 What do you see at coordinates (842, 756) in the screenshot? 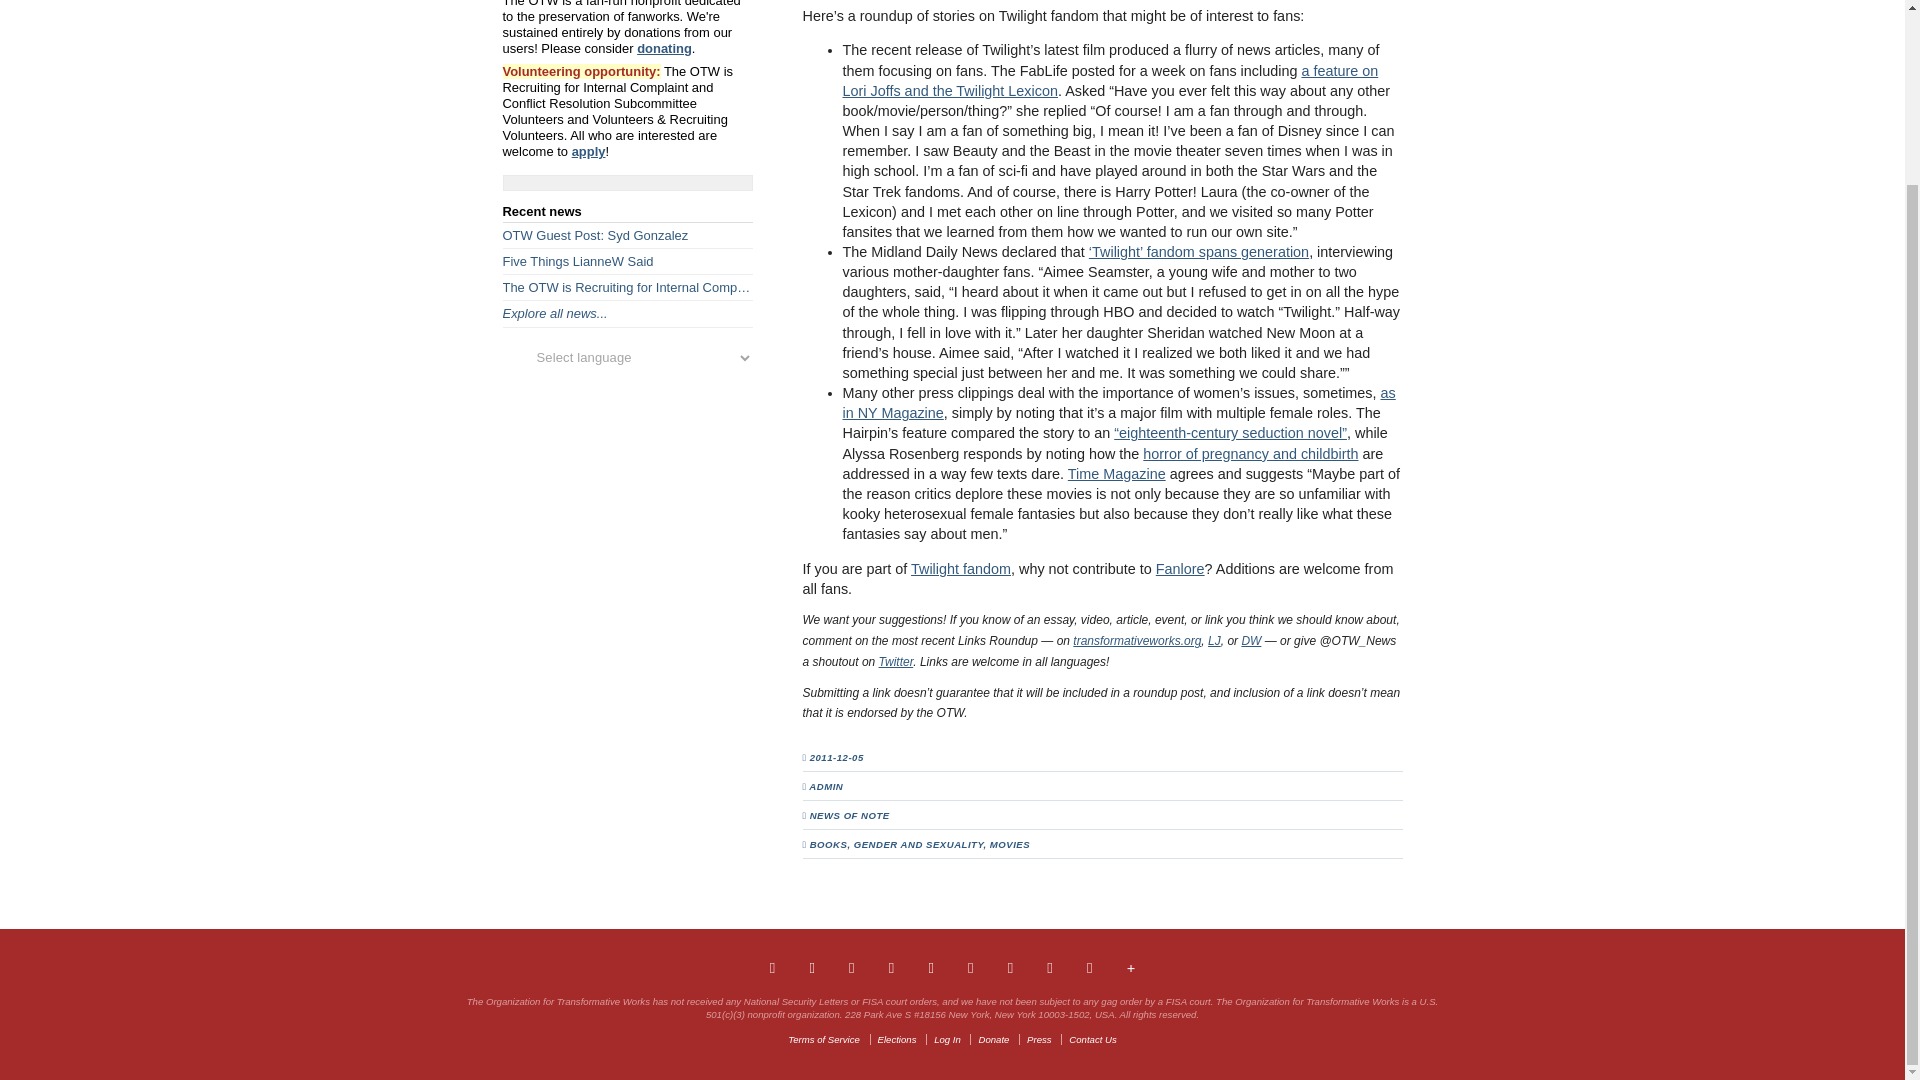
I see `18:59` at bounding box center [842, 756].